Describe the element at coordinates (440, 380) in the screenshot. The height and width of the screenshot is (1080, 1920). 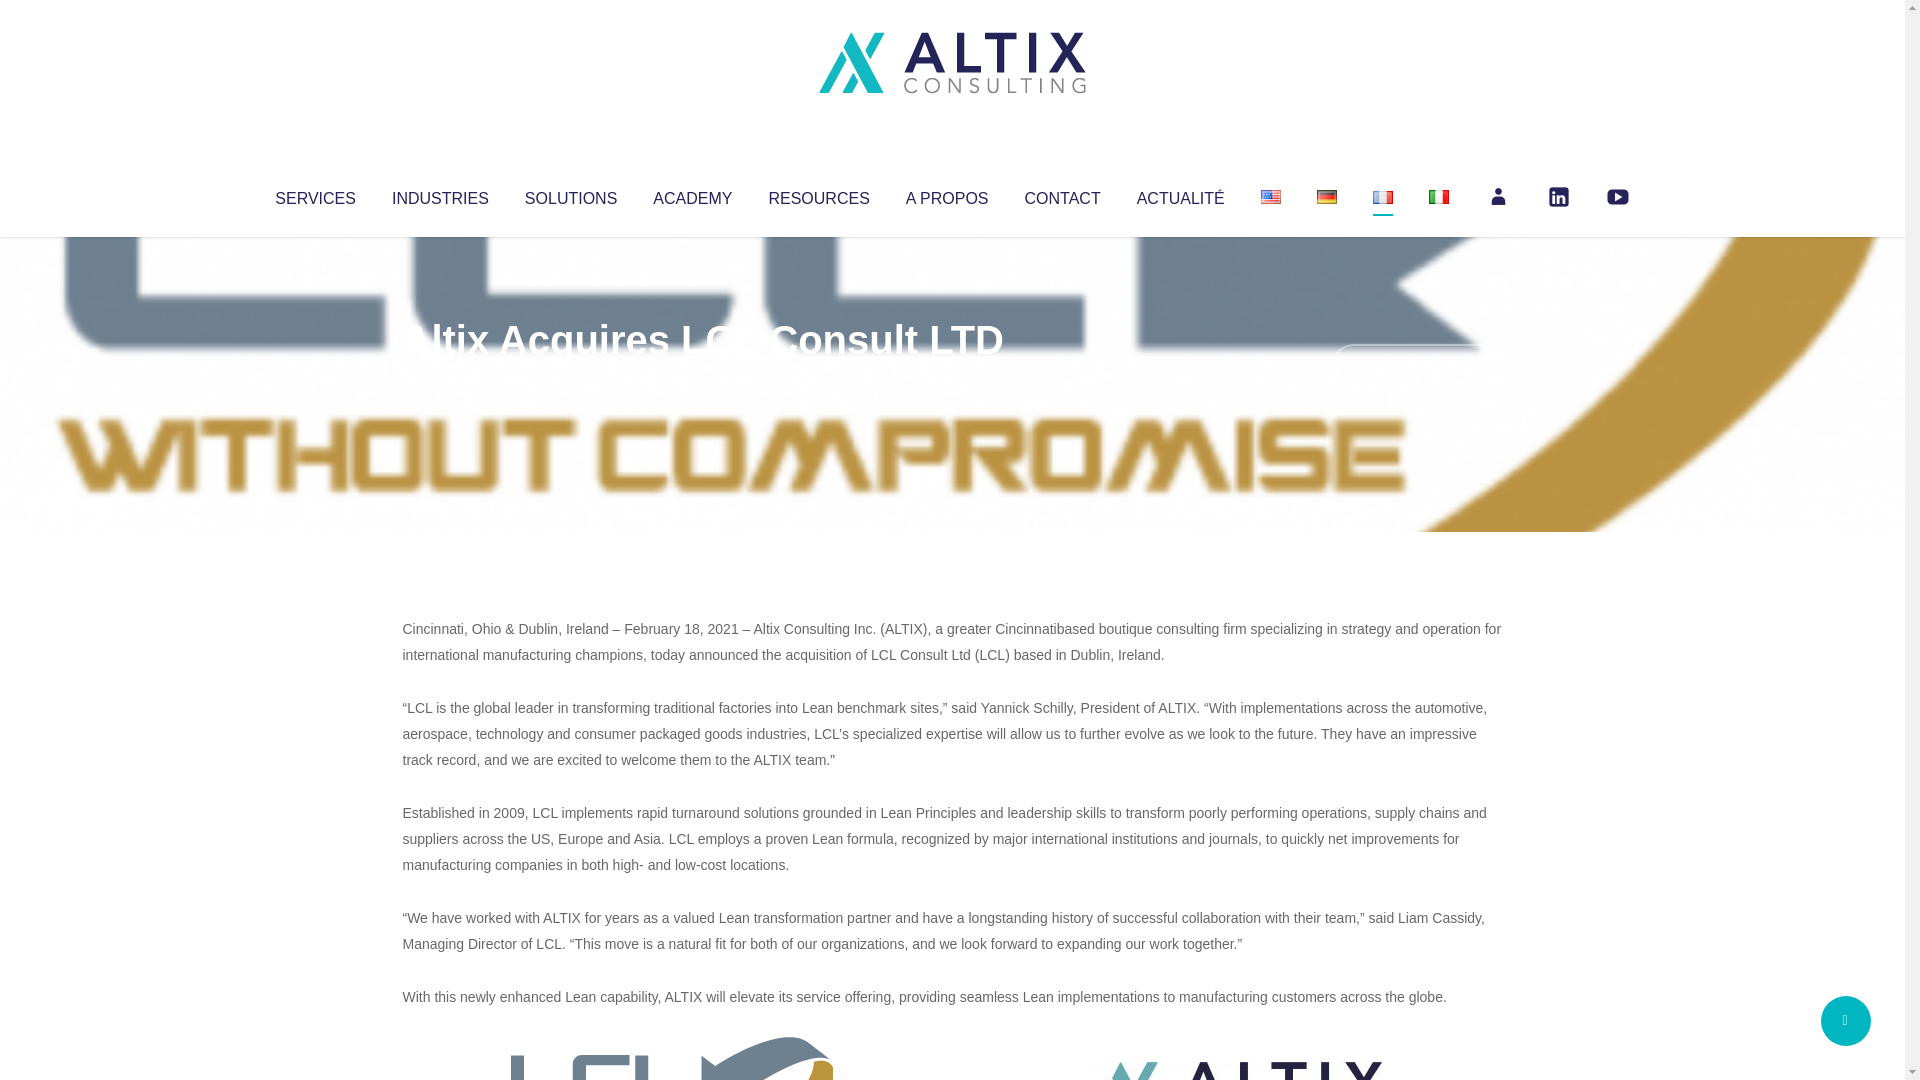
I see `Altix` at that location.